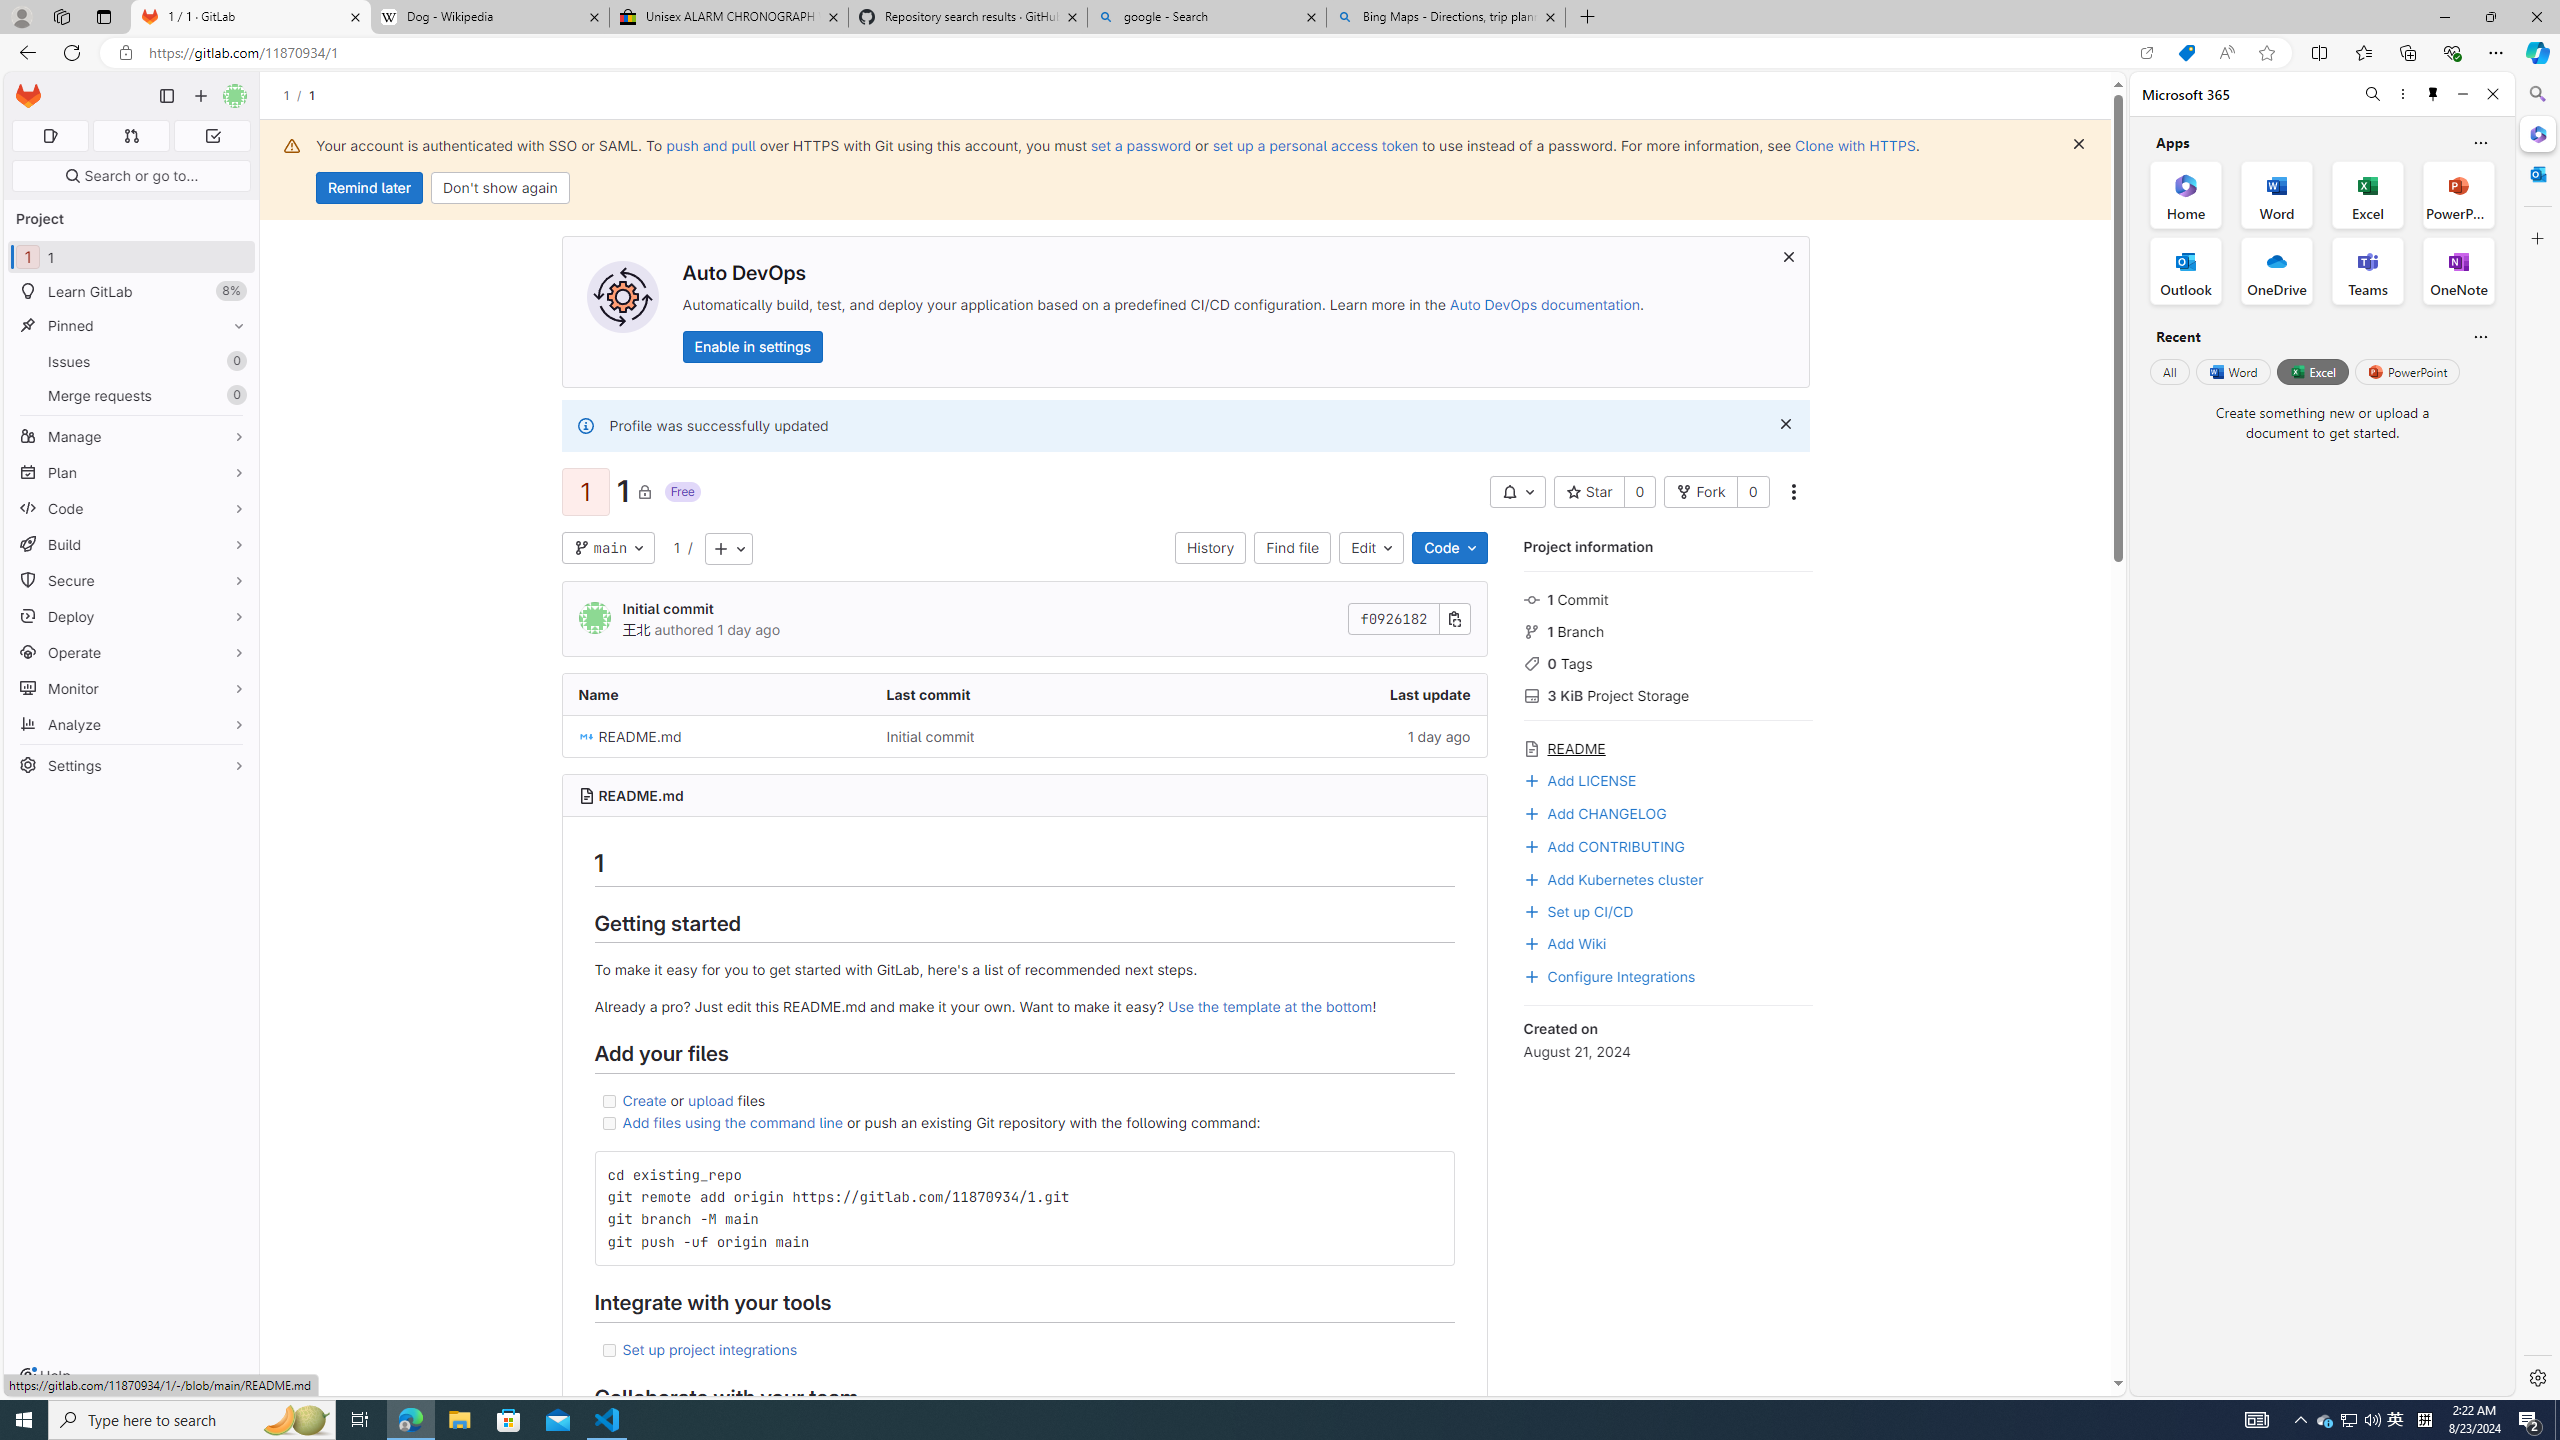 Image resolution: width=2560 pixels, height=1440 pixels. I want to click on Merge requests0, so click(132, 394).